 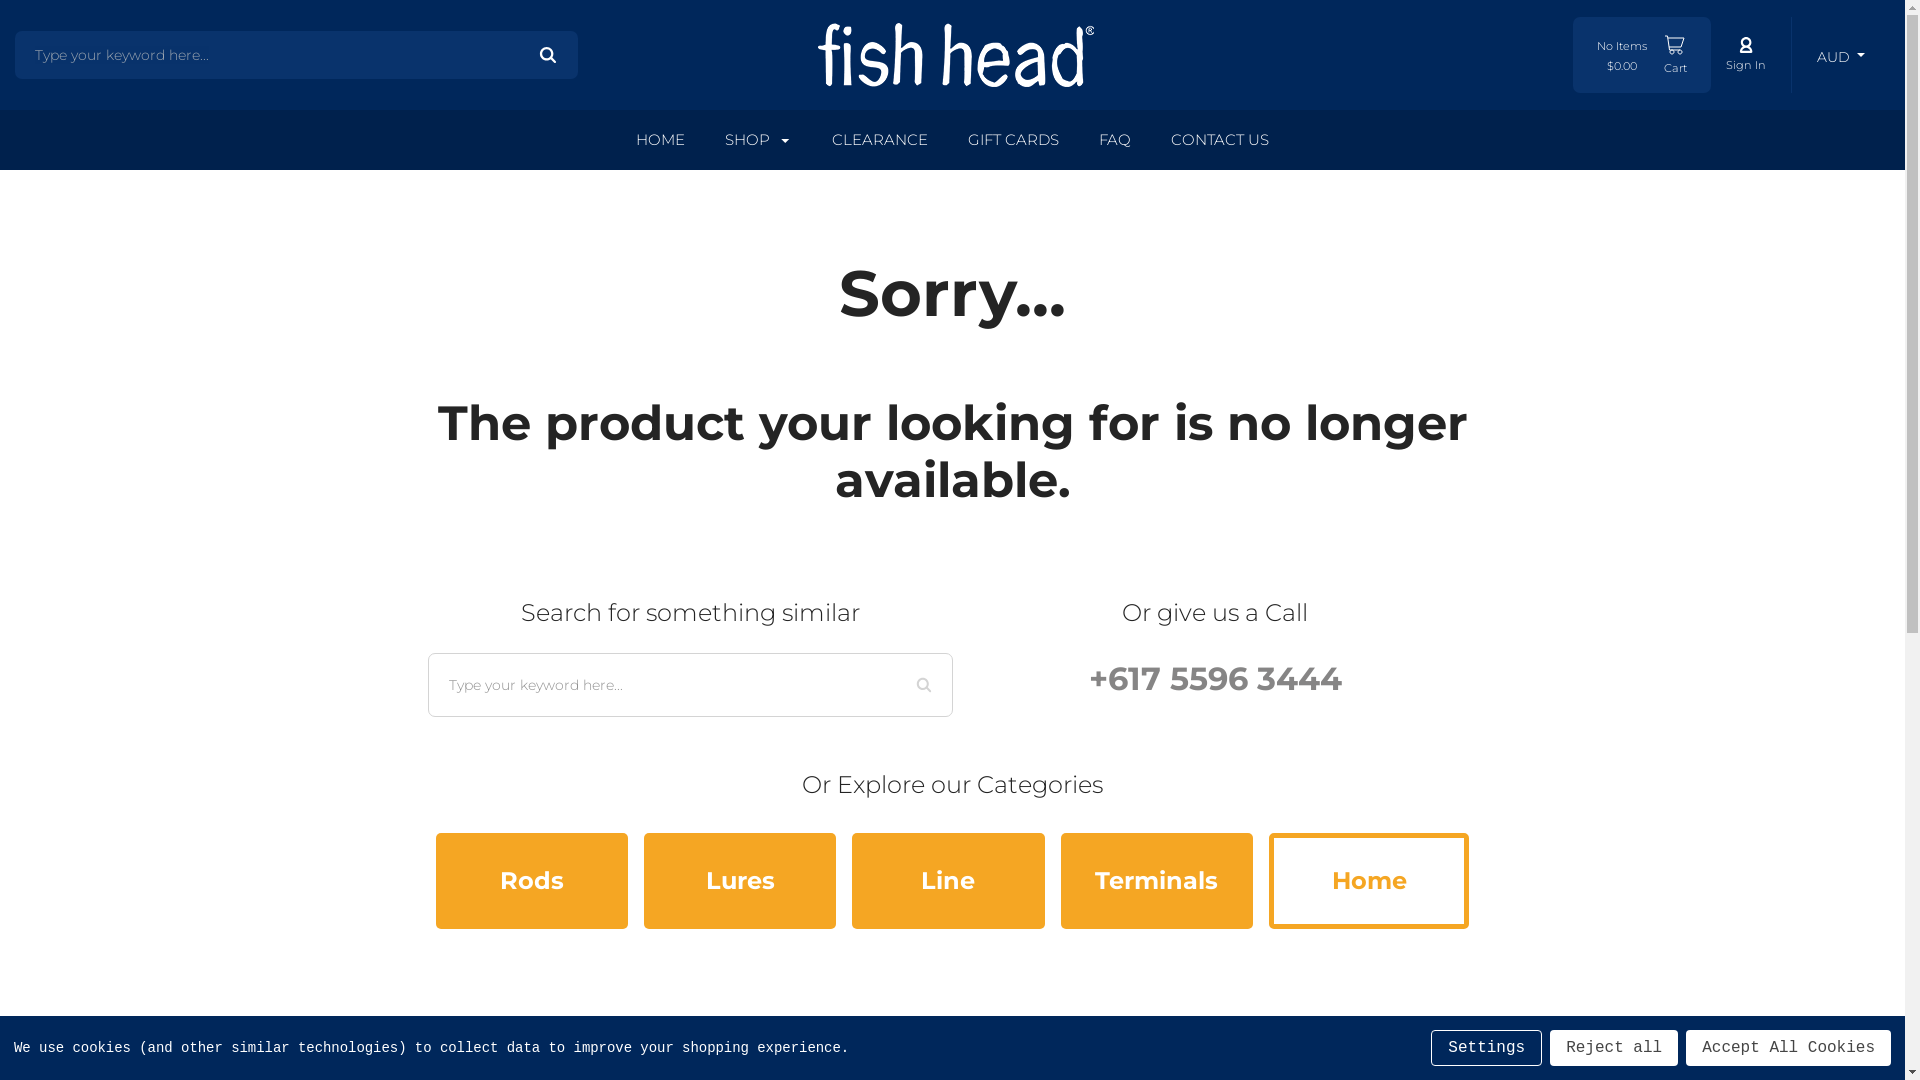 I want to click on Rods, so click(x=532, y=881).